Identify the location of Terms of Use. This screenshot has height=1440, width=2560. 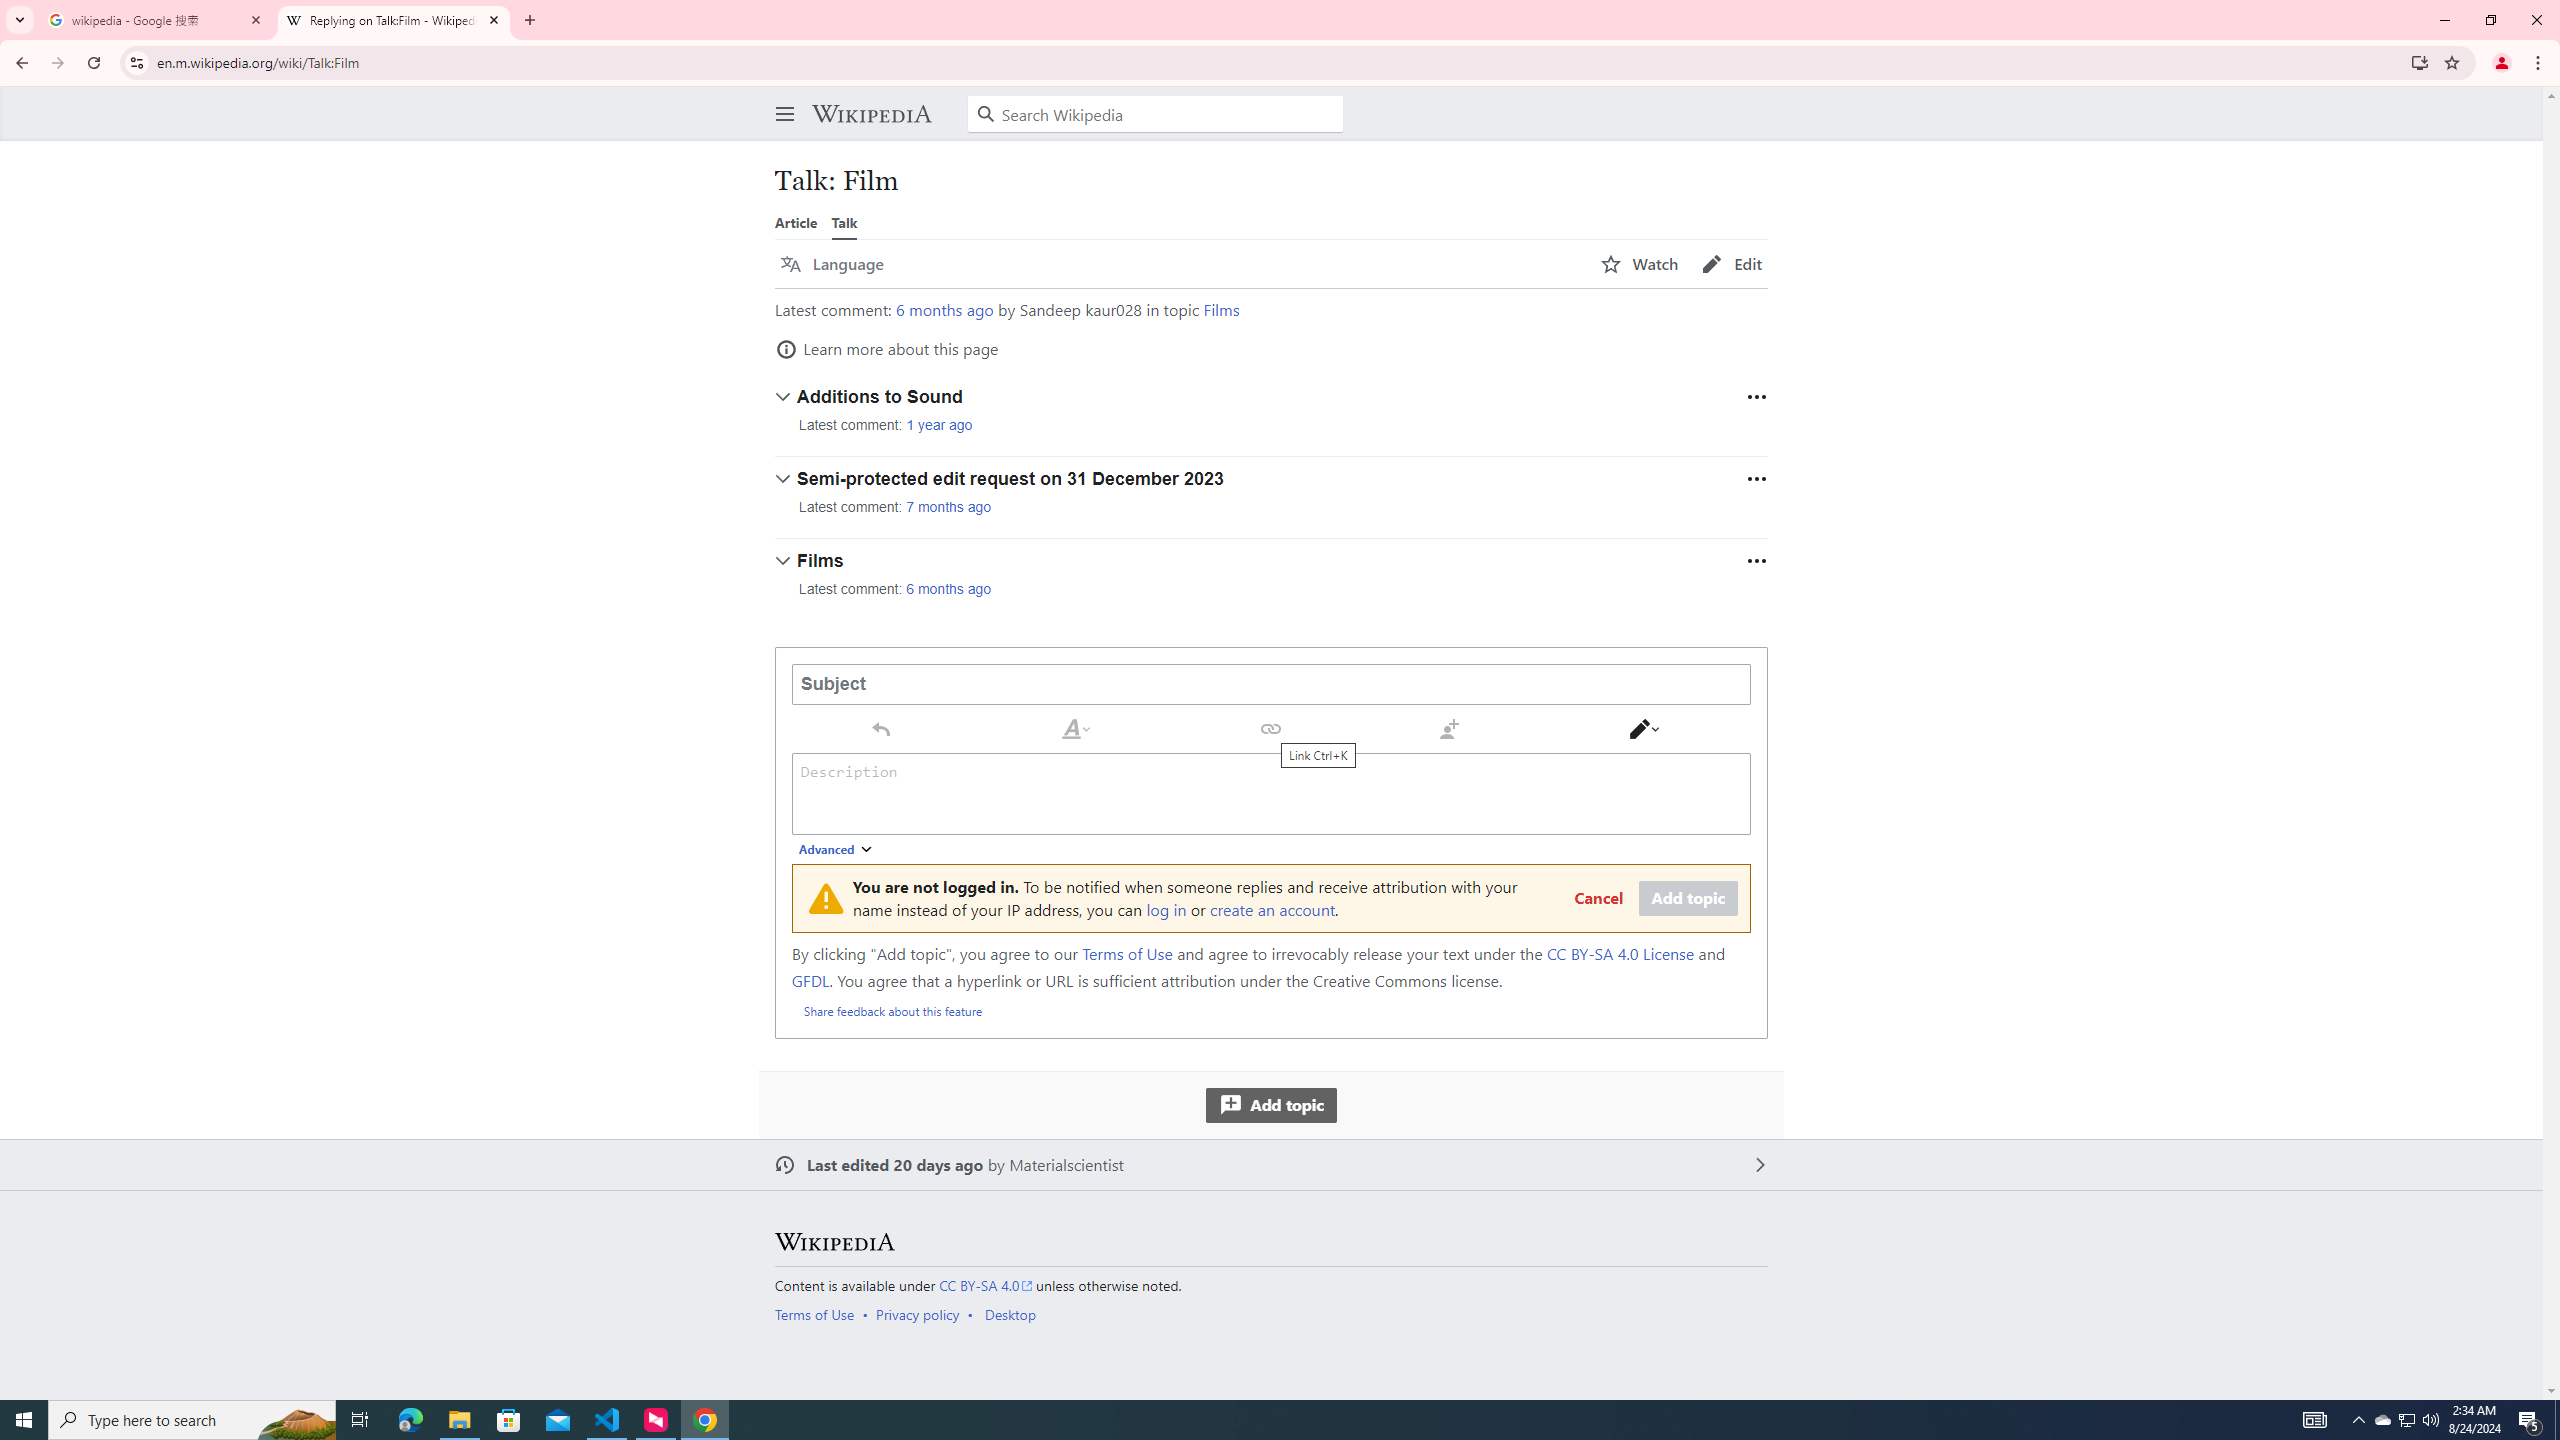
(814, 1314).